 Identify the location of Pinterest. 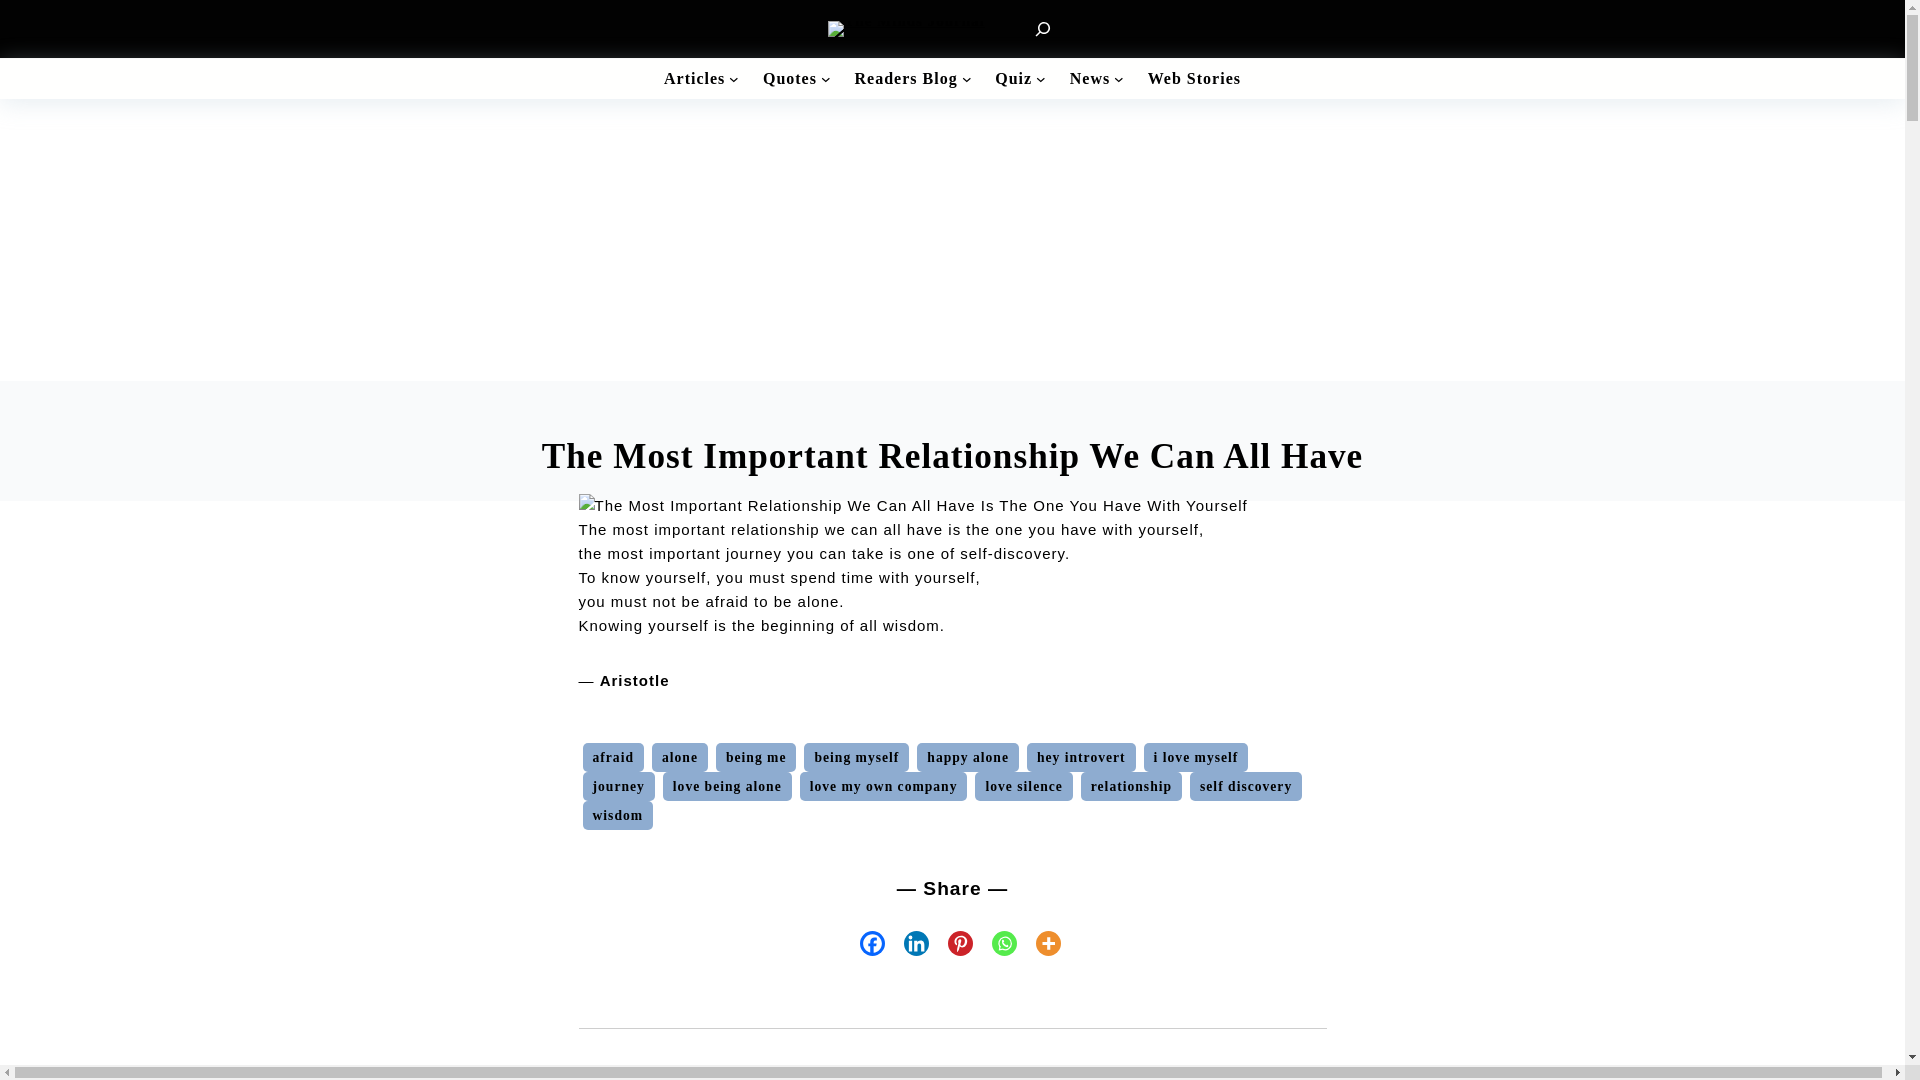
(951, 942).